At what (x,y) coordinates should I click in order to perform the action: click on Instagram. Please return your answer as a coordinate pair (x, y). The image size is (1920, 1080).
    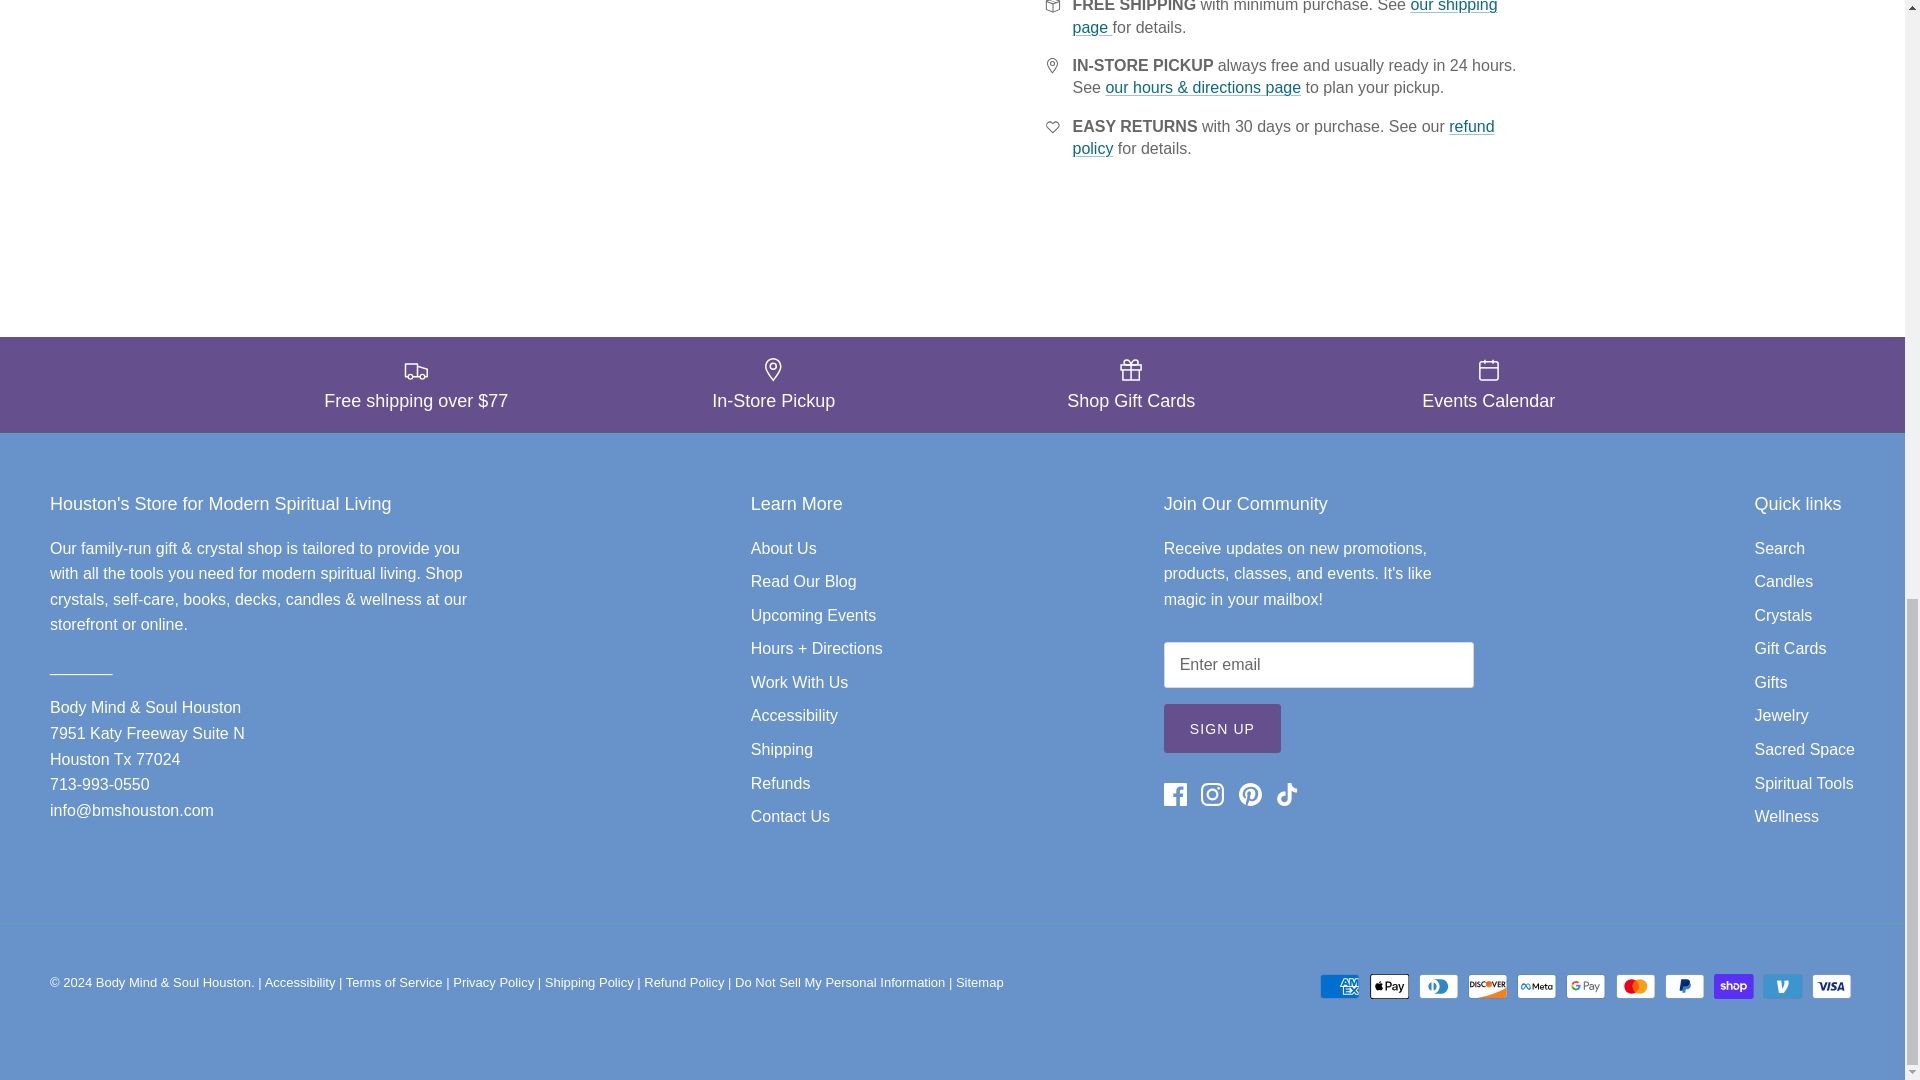
    Looking at the image, I should click on (1212, 794).